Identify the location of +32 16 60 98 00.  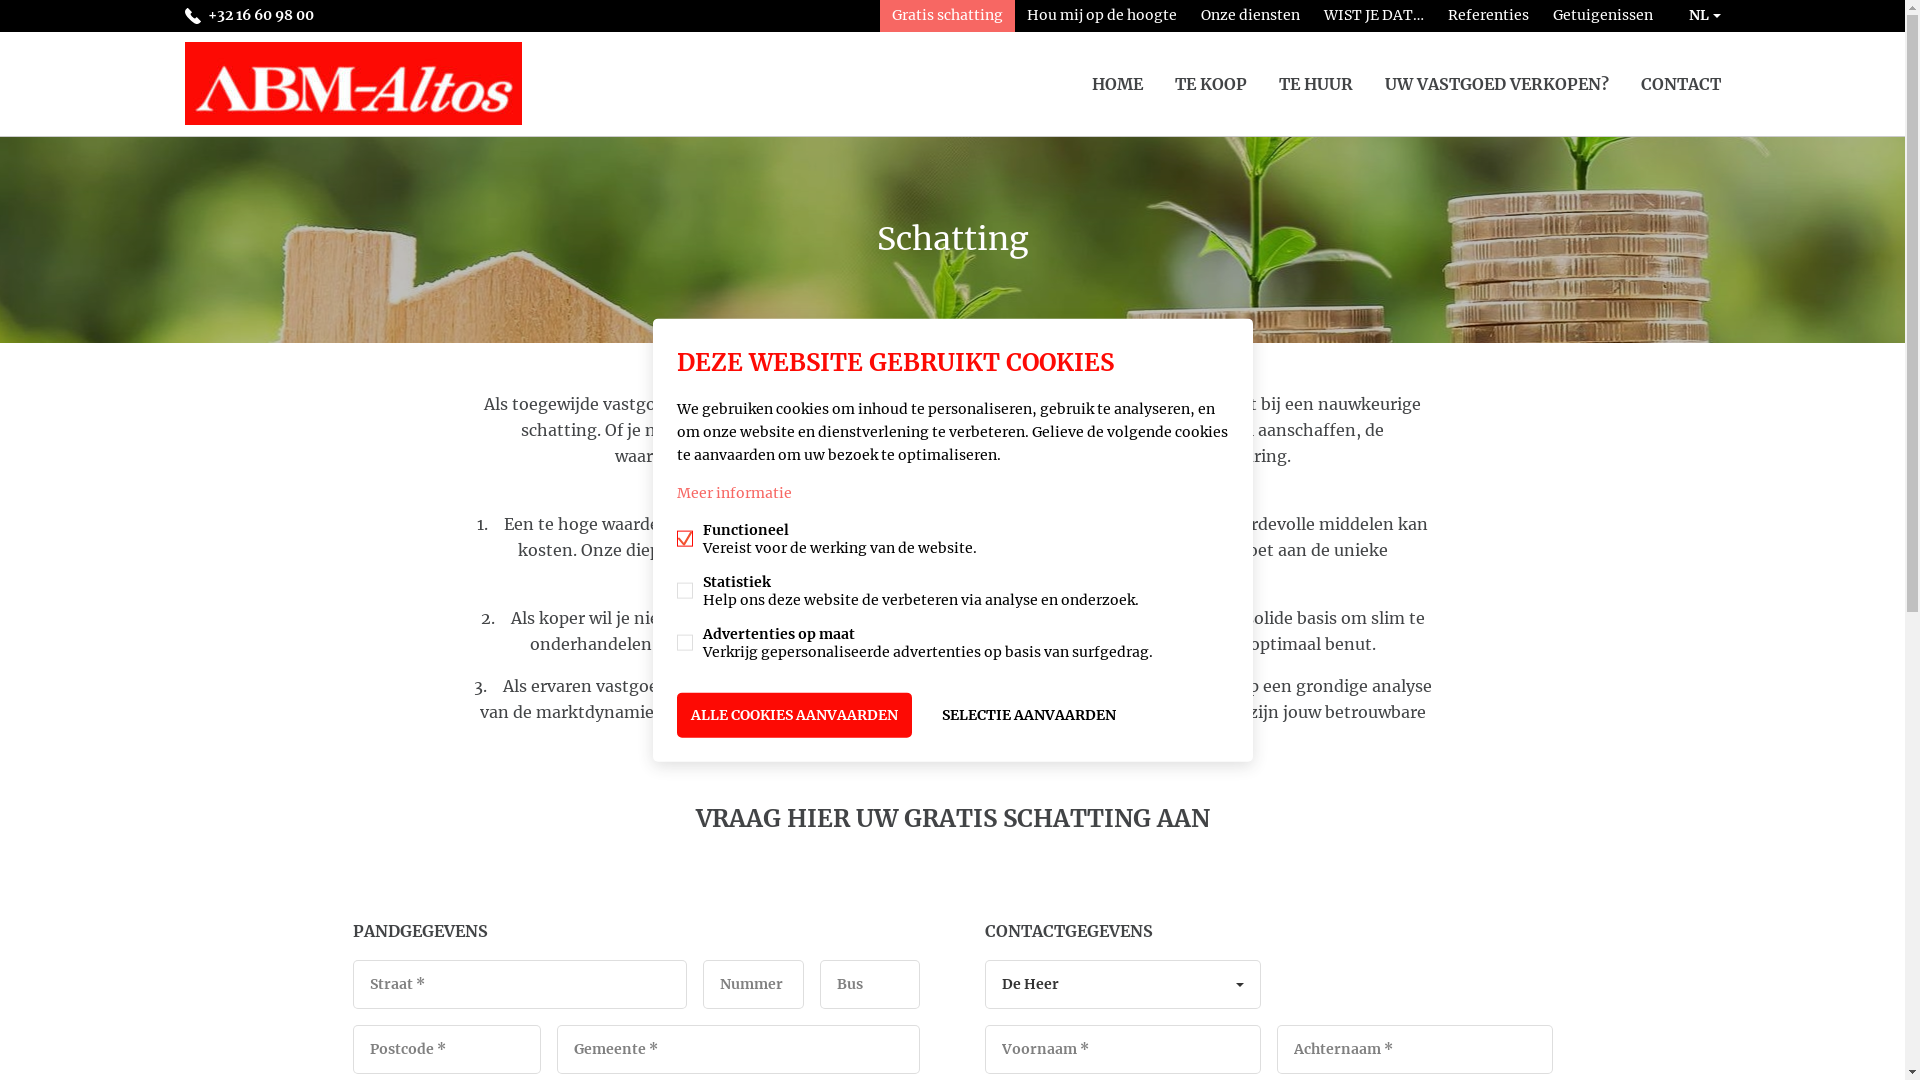
(248, 16).